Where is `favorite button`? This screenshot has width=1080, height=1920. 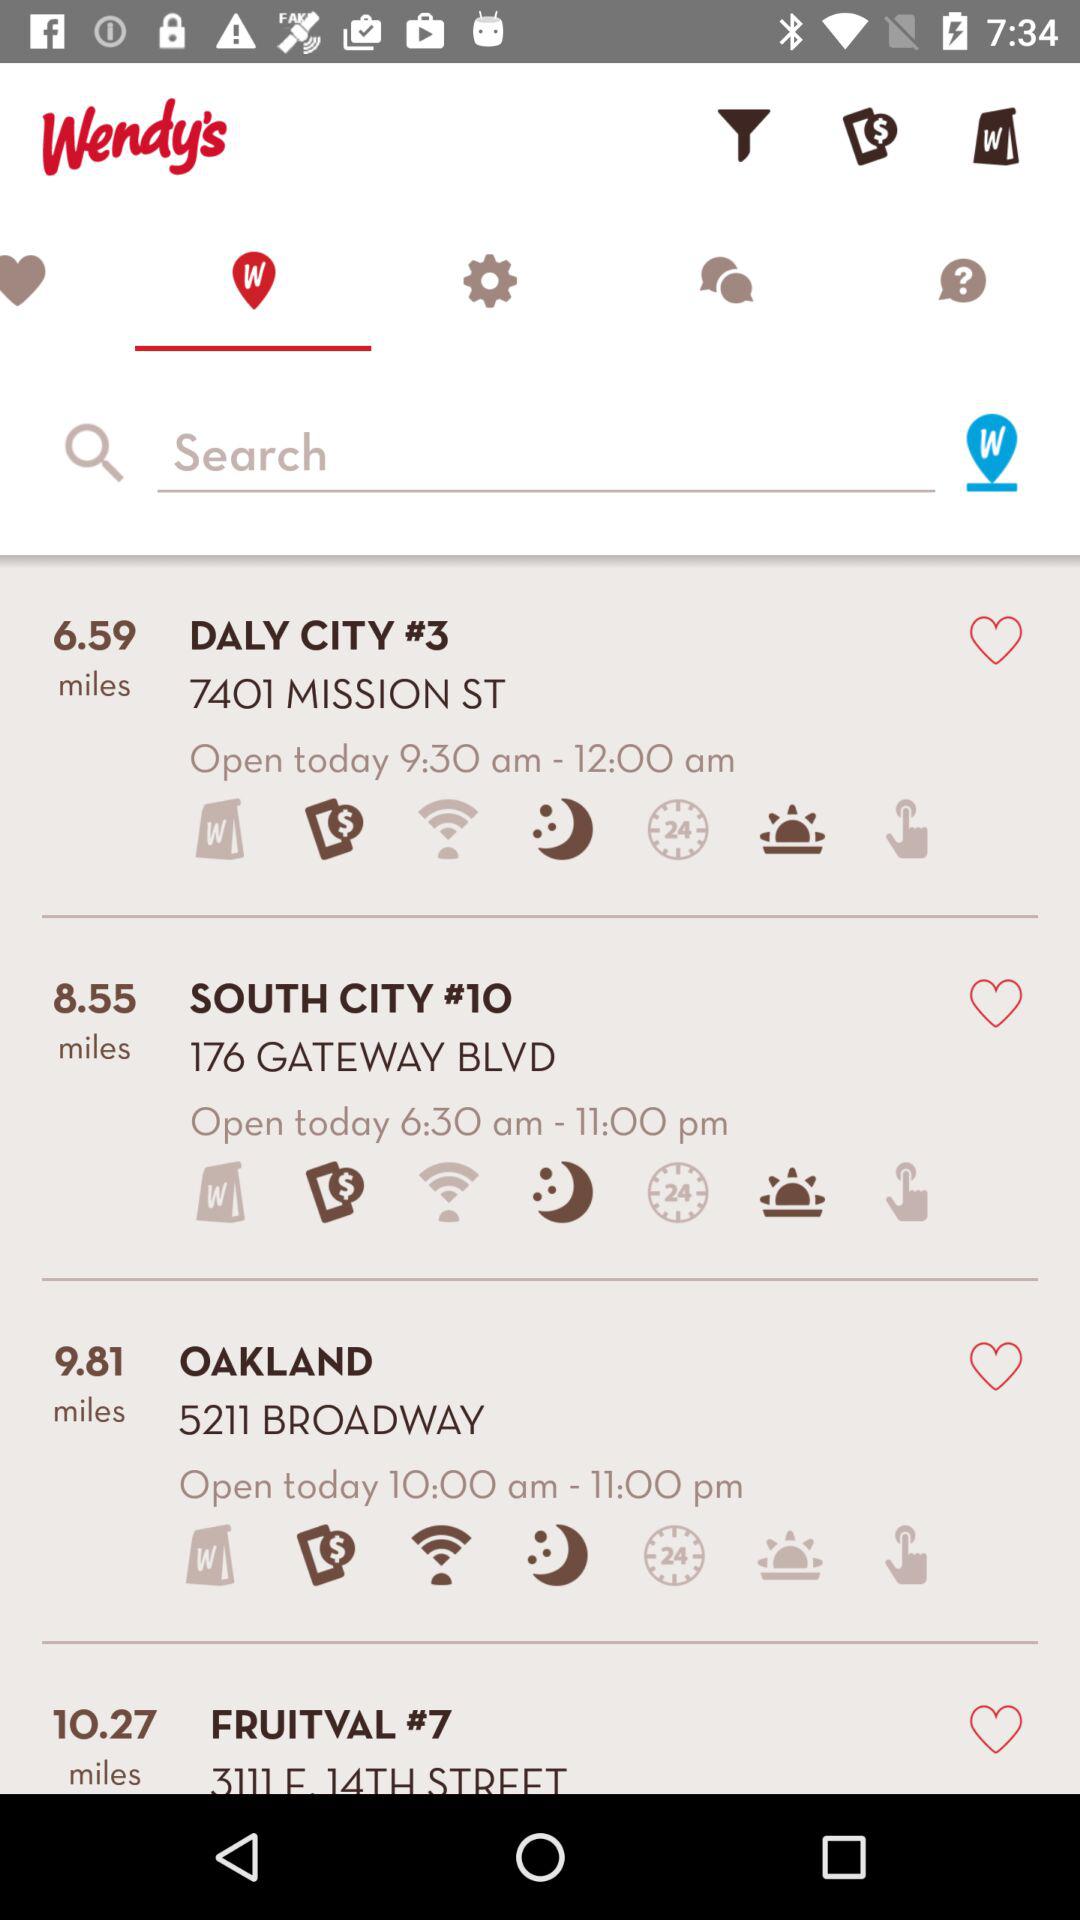 favorite button is located at coordinates (996, 638).